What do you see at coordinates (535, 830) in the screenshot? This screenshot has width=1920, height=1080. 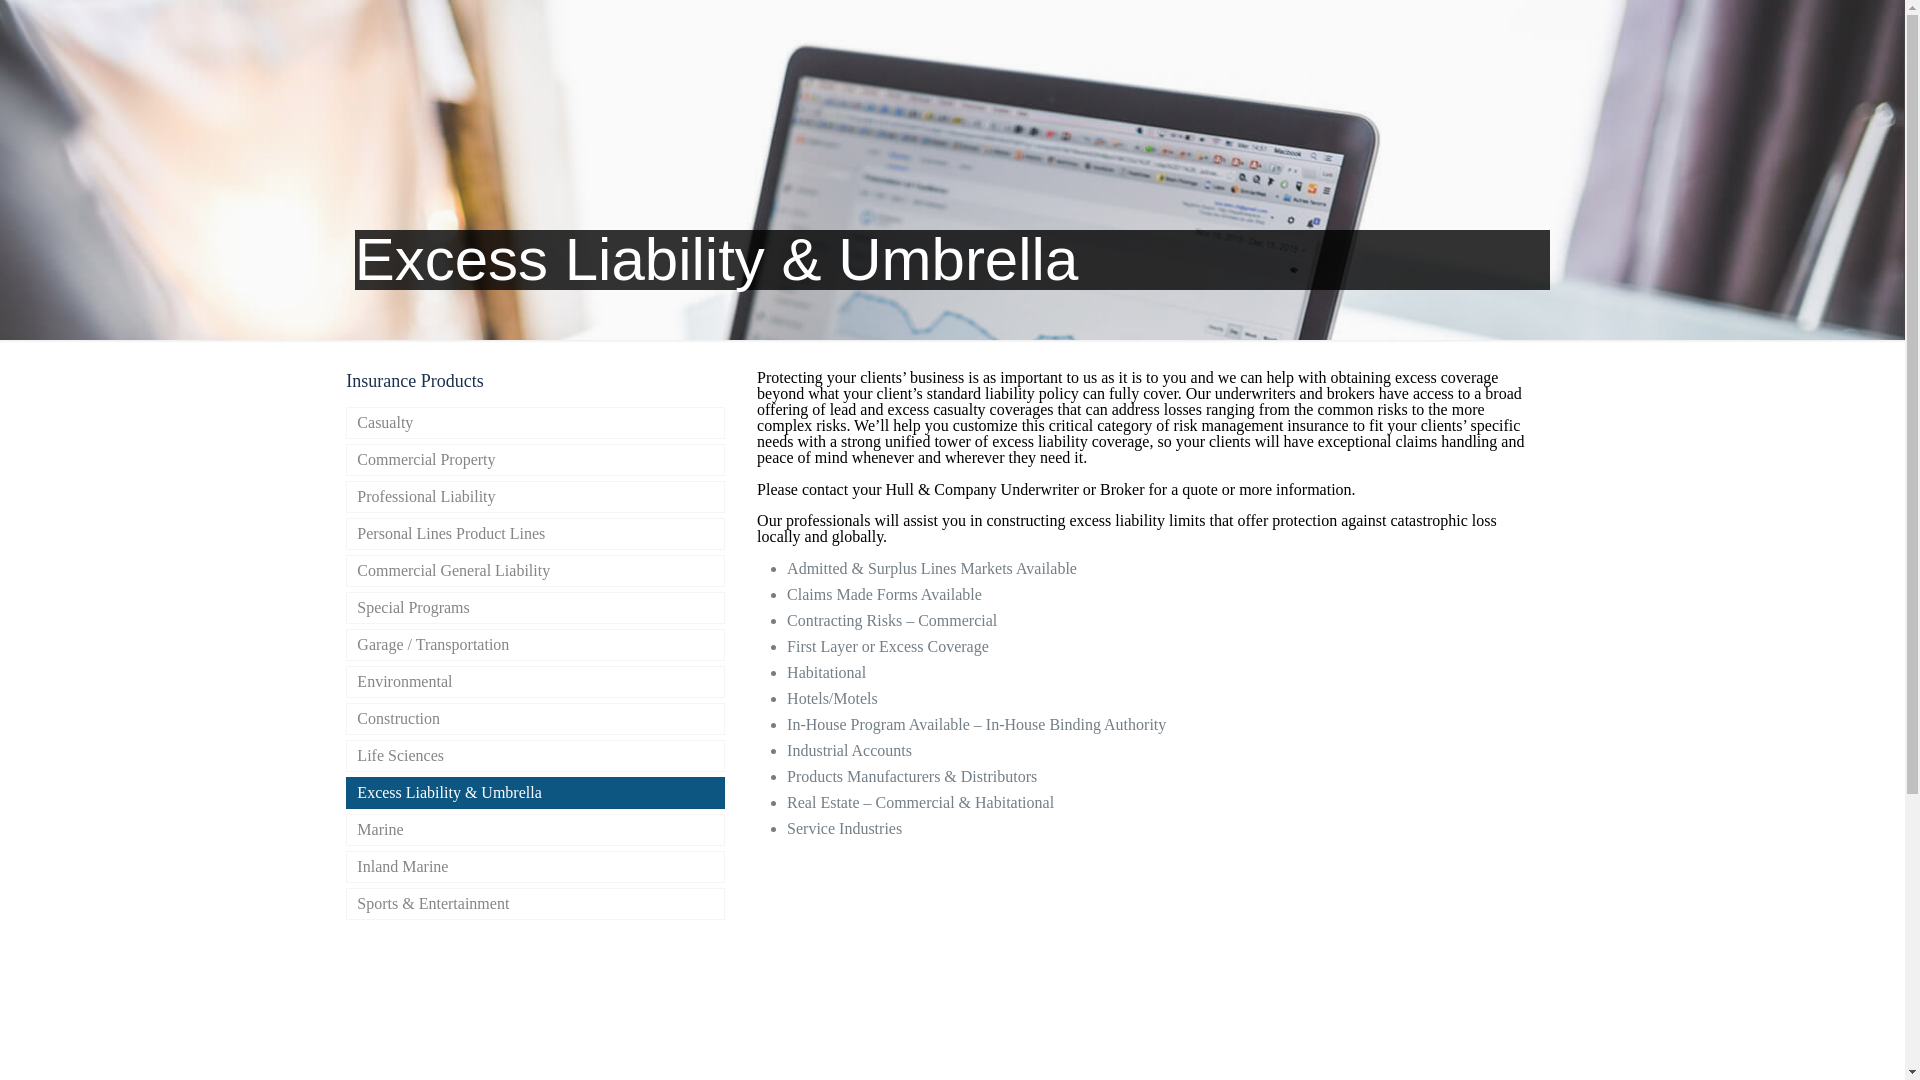 I see `Marine` at bounding box center [535, 830].